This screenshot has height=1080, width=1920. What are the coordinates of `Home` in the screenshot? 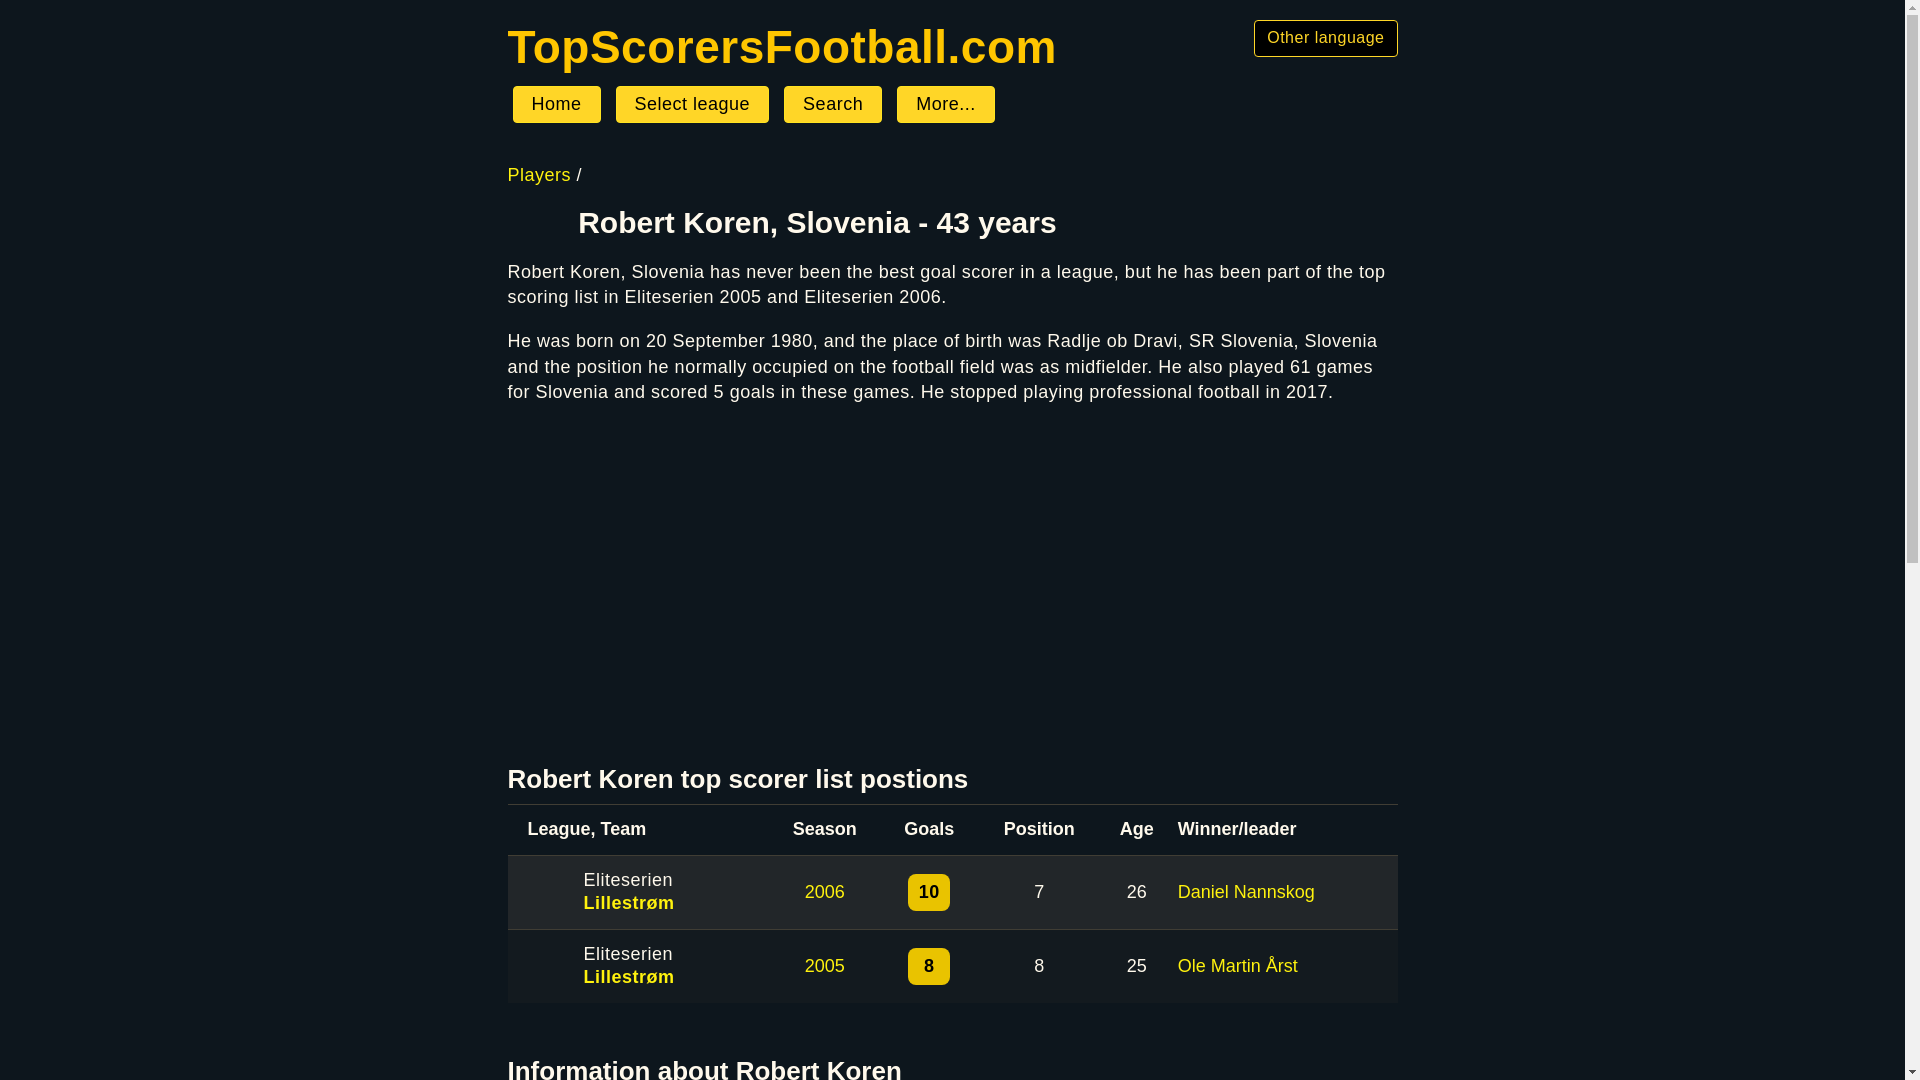 It's located at (556, 105).